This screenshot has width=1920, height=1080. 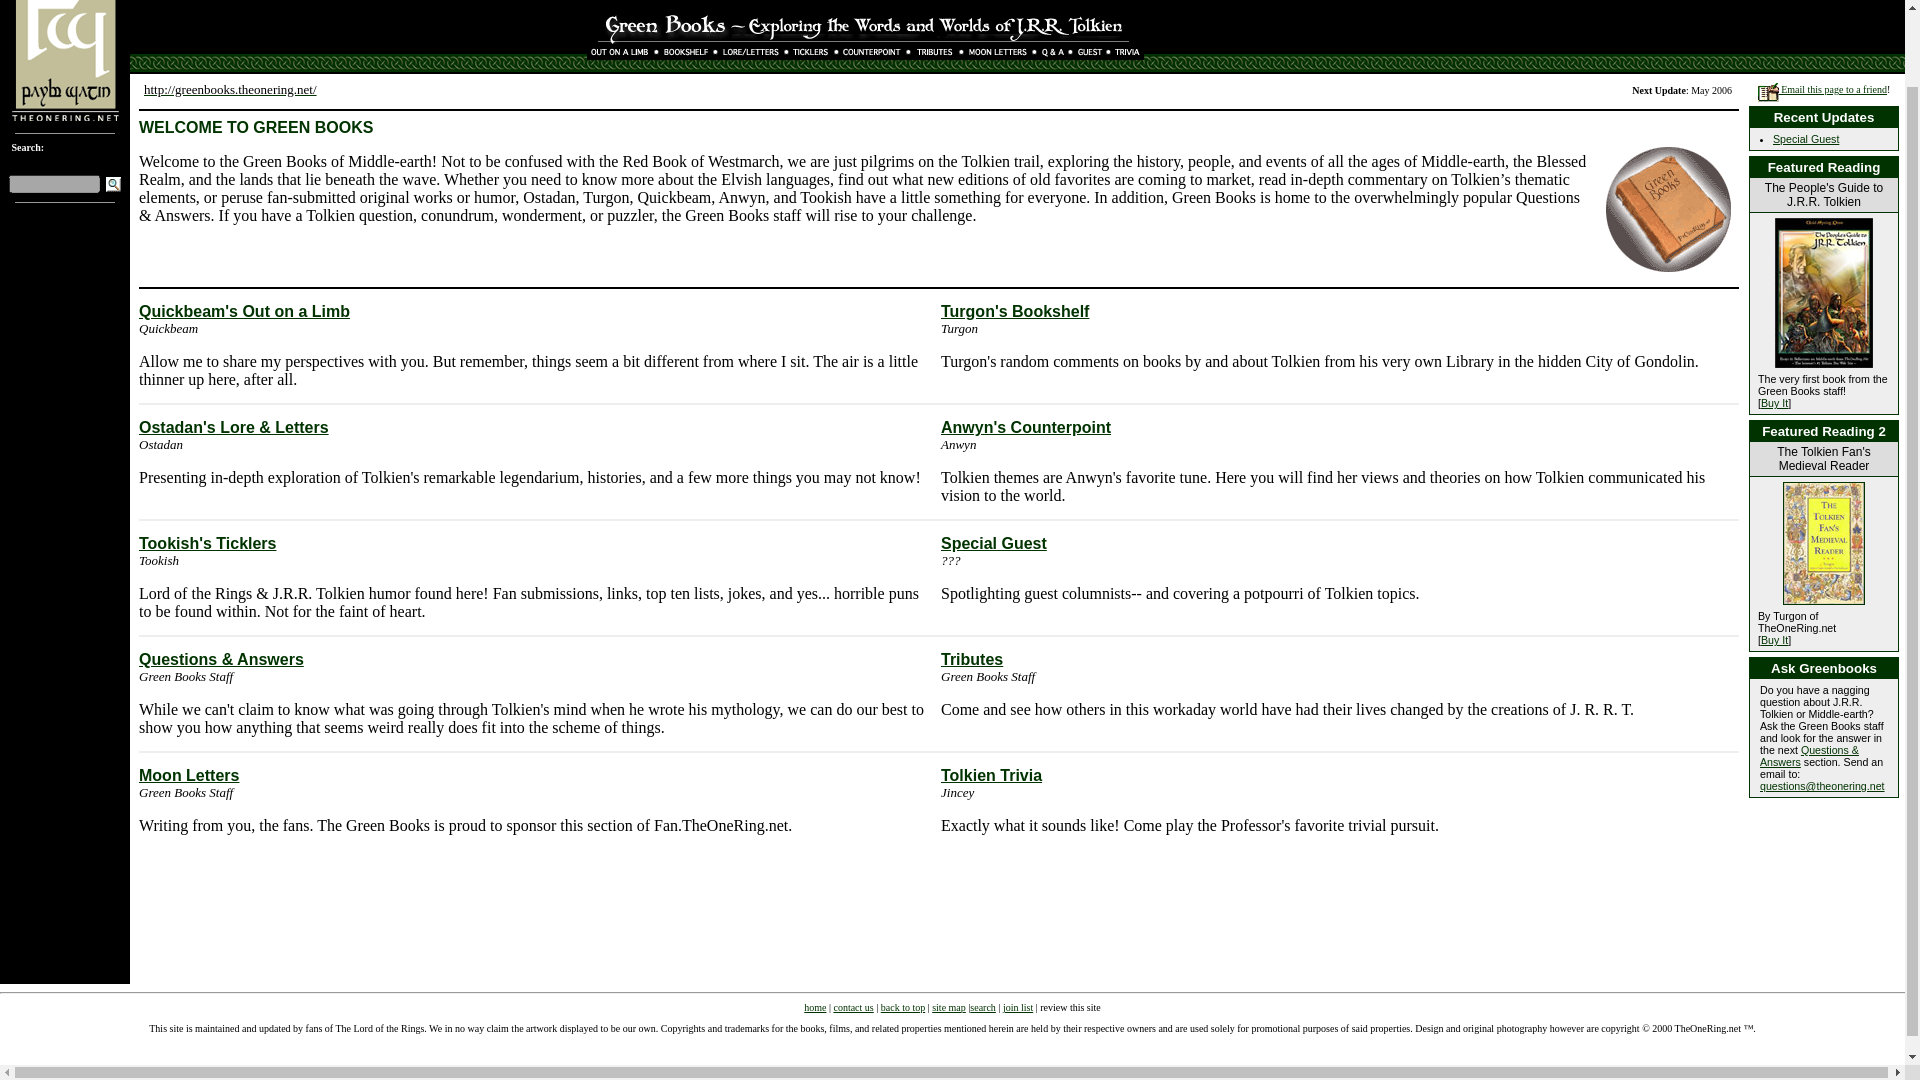 What do you see at coordinates (1026, 428) in the screenshot?
I see `Anwyn's Counterpoint` at bounding box center [1026, 428].